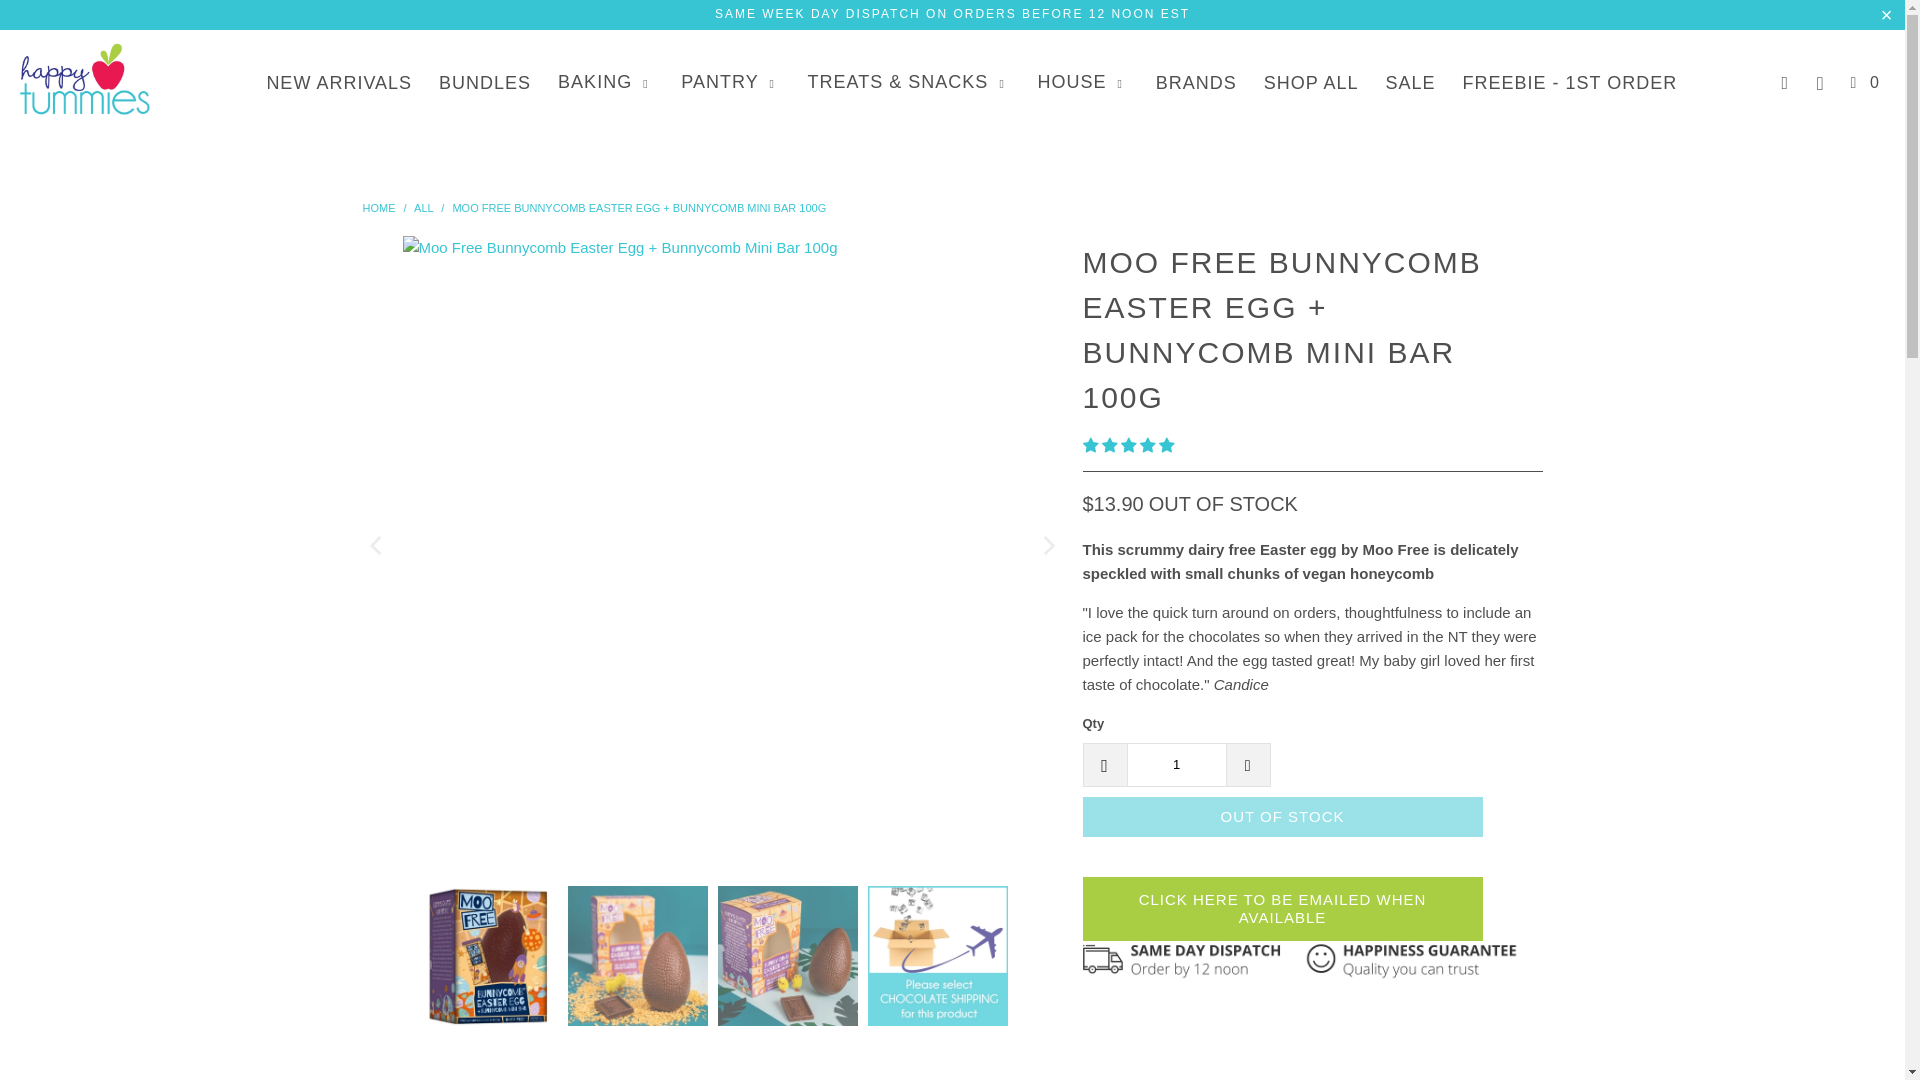 The image size is (1920, 1080). Describe the element at coordinates (424, 207) in the screenshot. I see `All` at that location.